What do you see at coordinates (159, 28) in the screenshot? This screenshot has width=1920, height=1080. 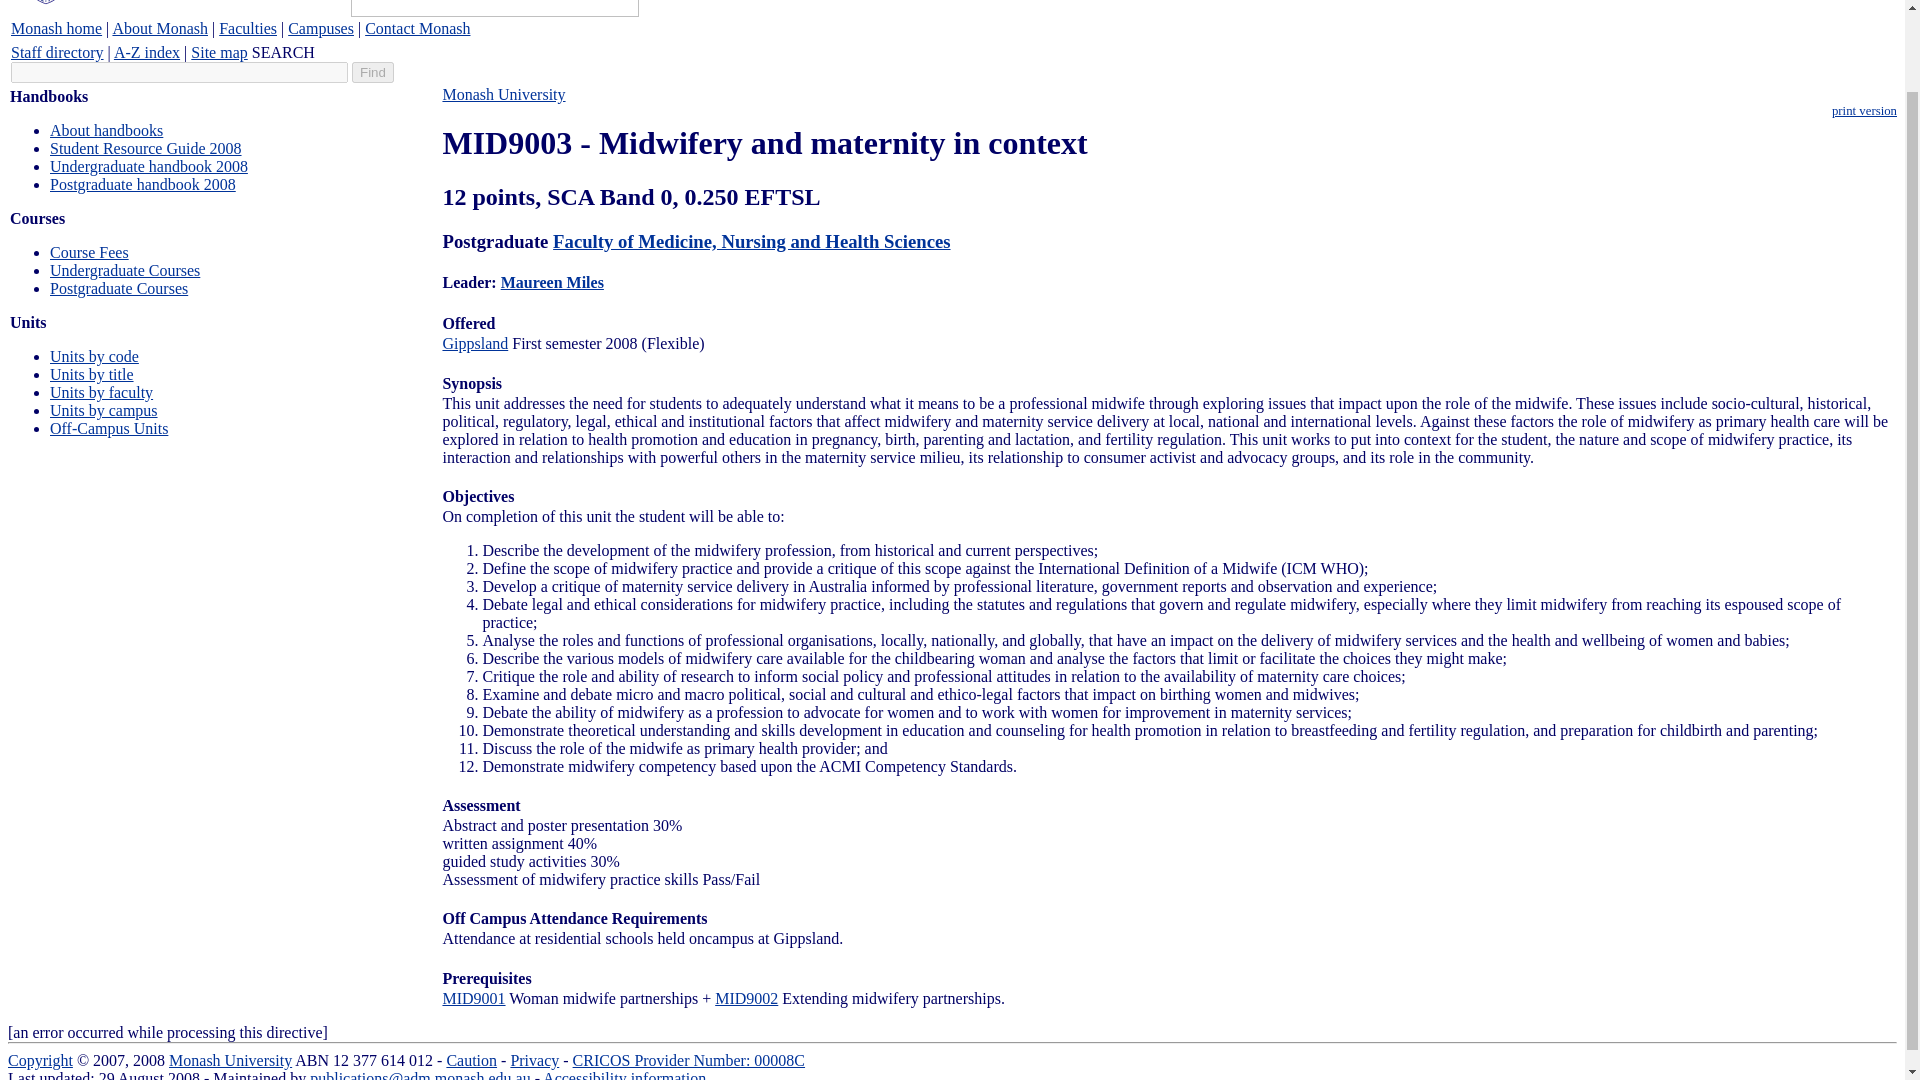 I see `About Monash` at bounding box center [159, 28].